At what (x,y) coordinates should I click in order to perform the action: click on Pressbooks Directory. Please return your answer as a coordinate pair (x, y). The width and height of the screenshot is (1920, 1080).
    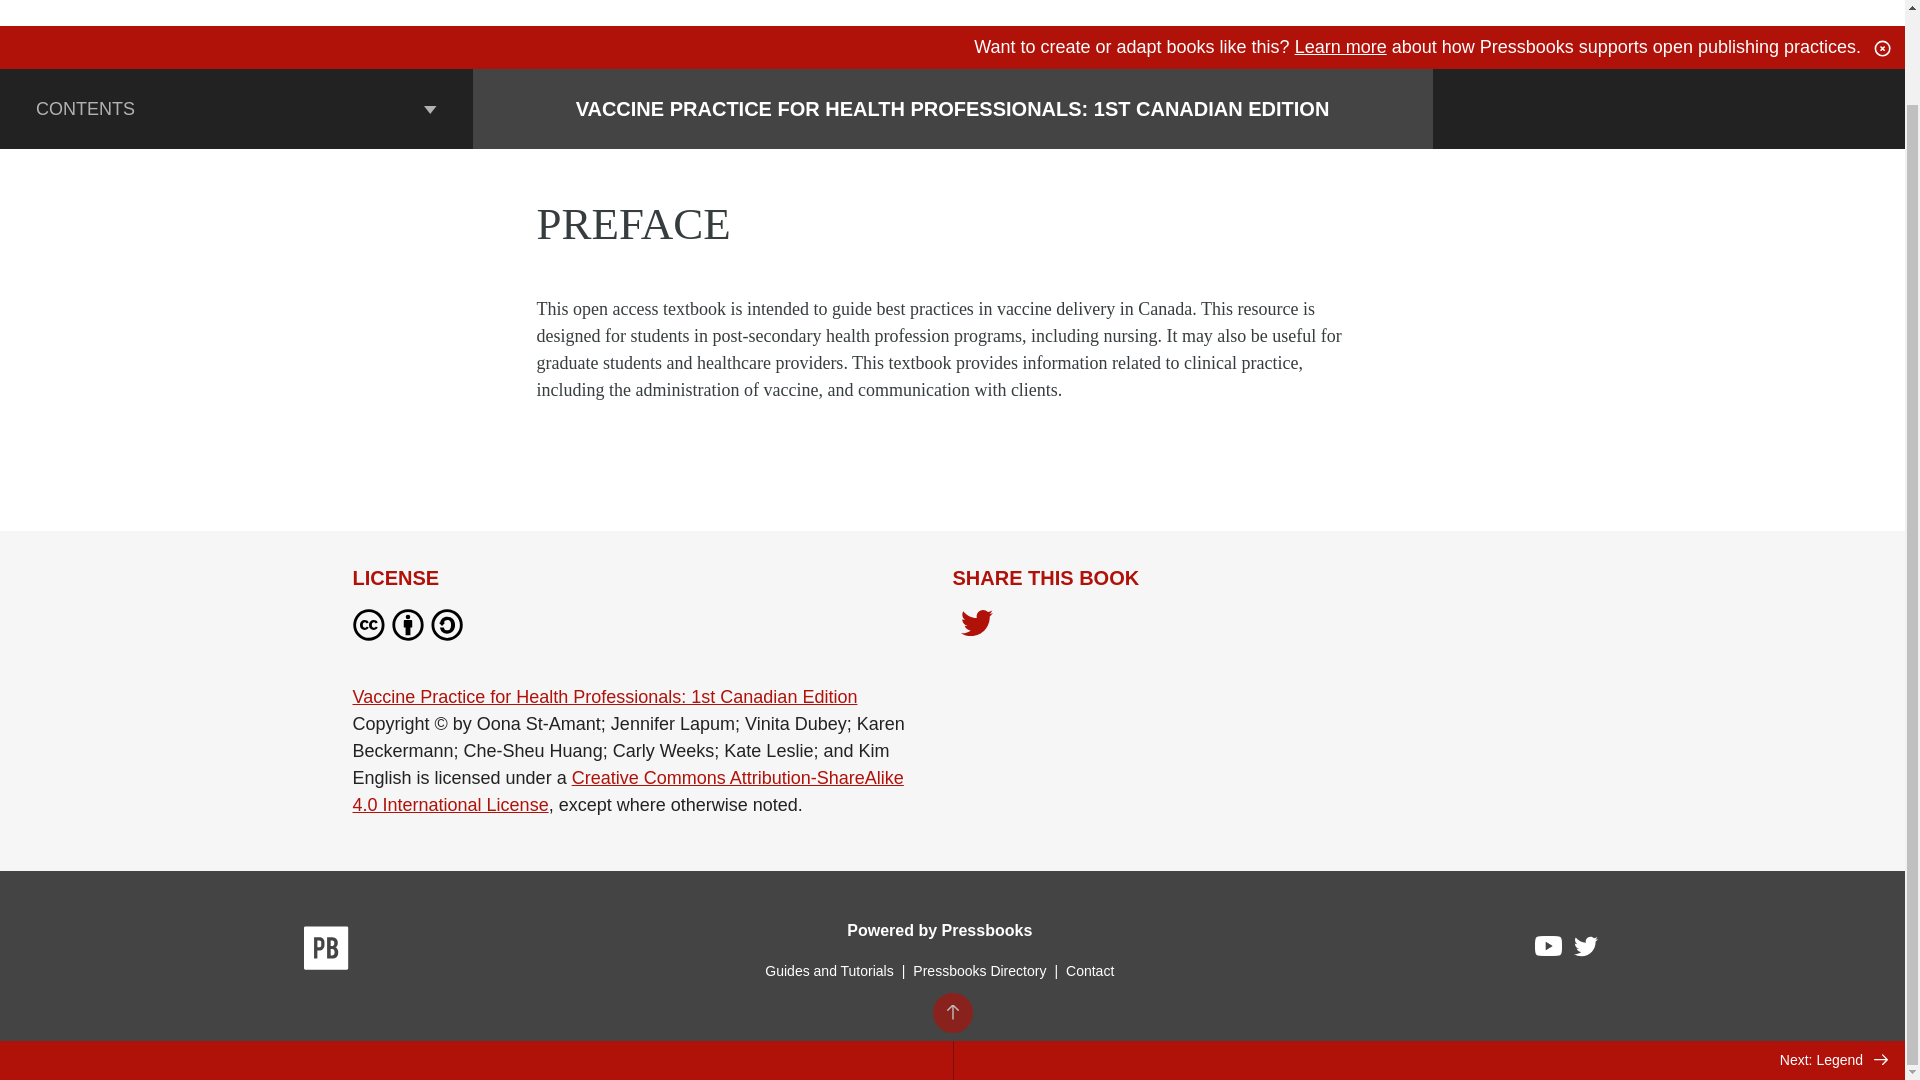
    Looking at the image, I should click on (979, 970).